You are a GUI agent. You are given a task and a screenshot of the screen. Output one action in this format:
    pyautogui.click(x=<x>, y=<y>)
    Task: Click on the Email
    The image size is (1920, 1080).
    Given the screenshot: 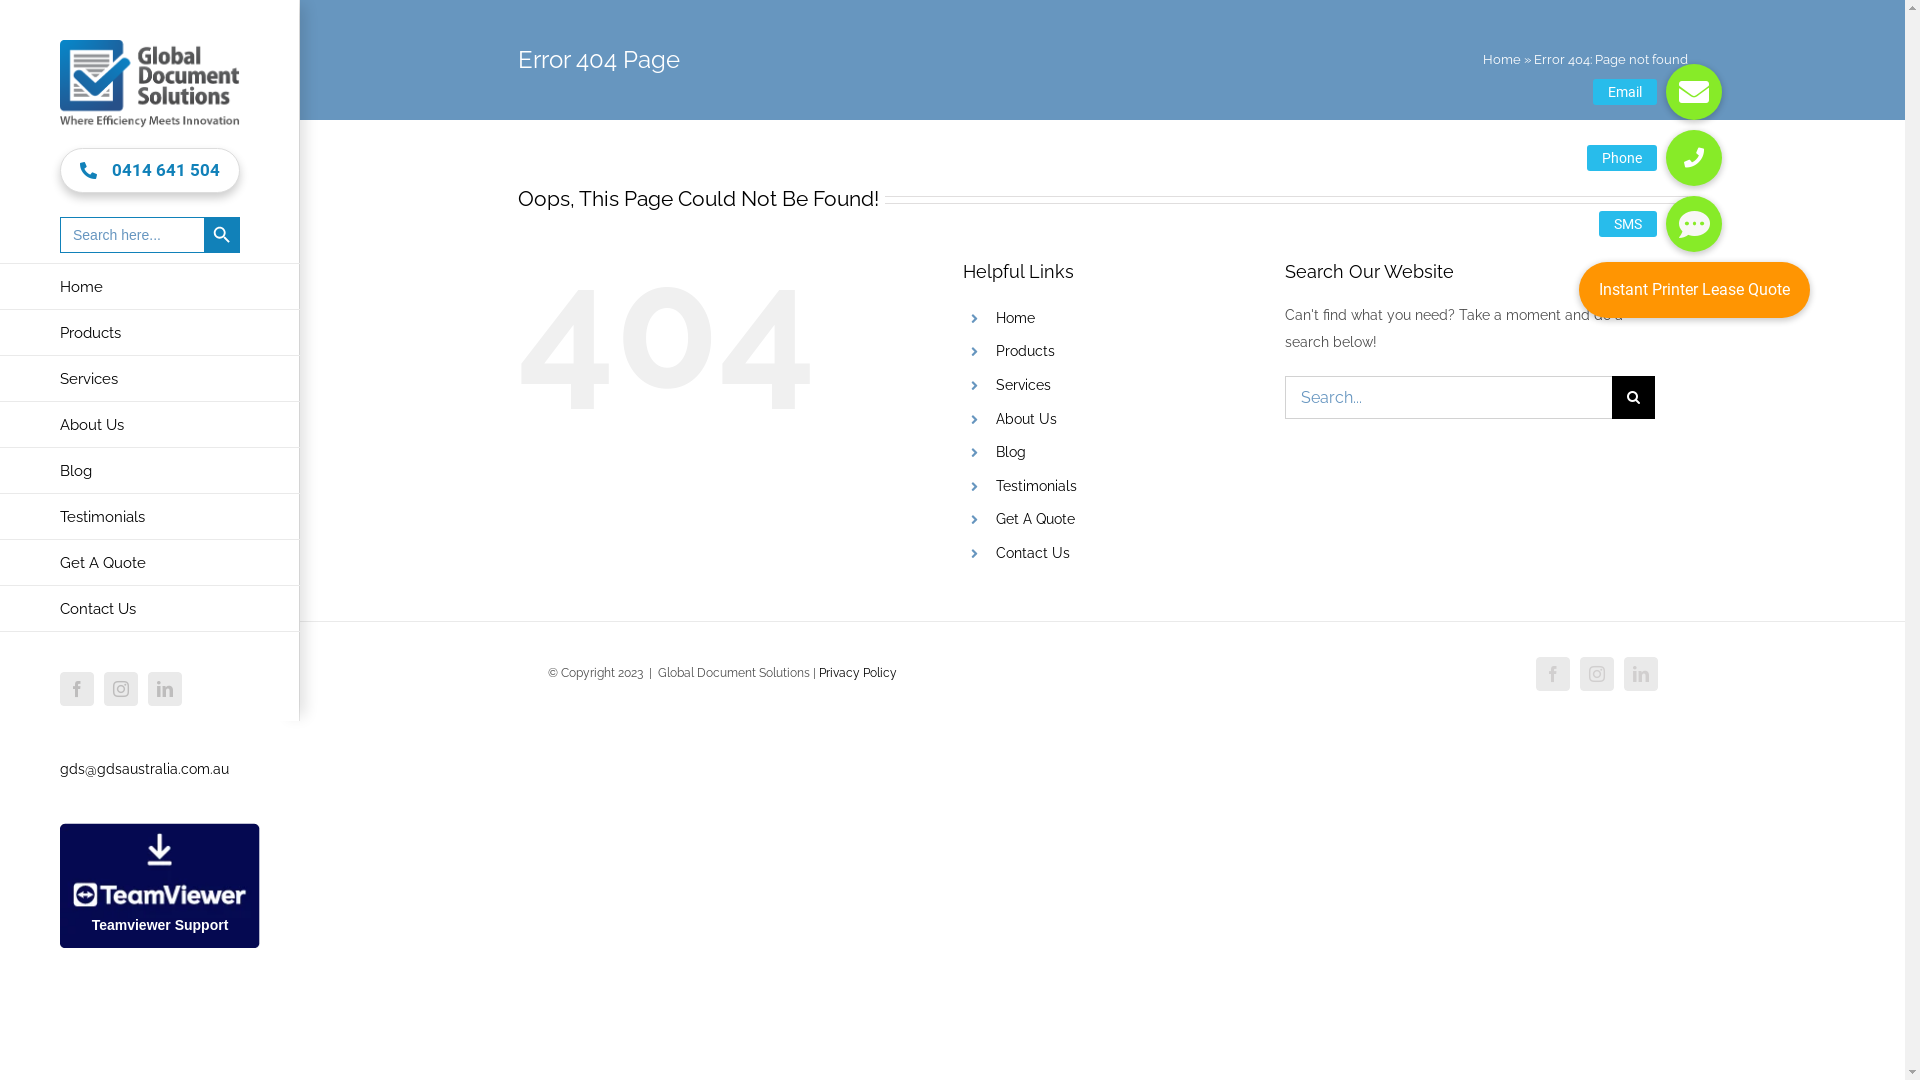 What is the action you would take?
    pyautogui.click(x=1694, y=92)
    